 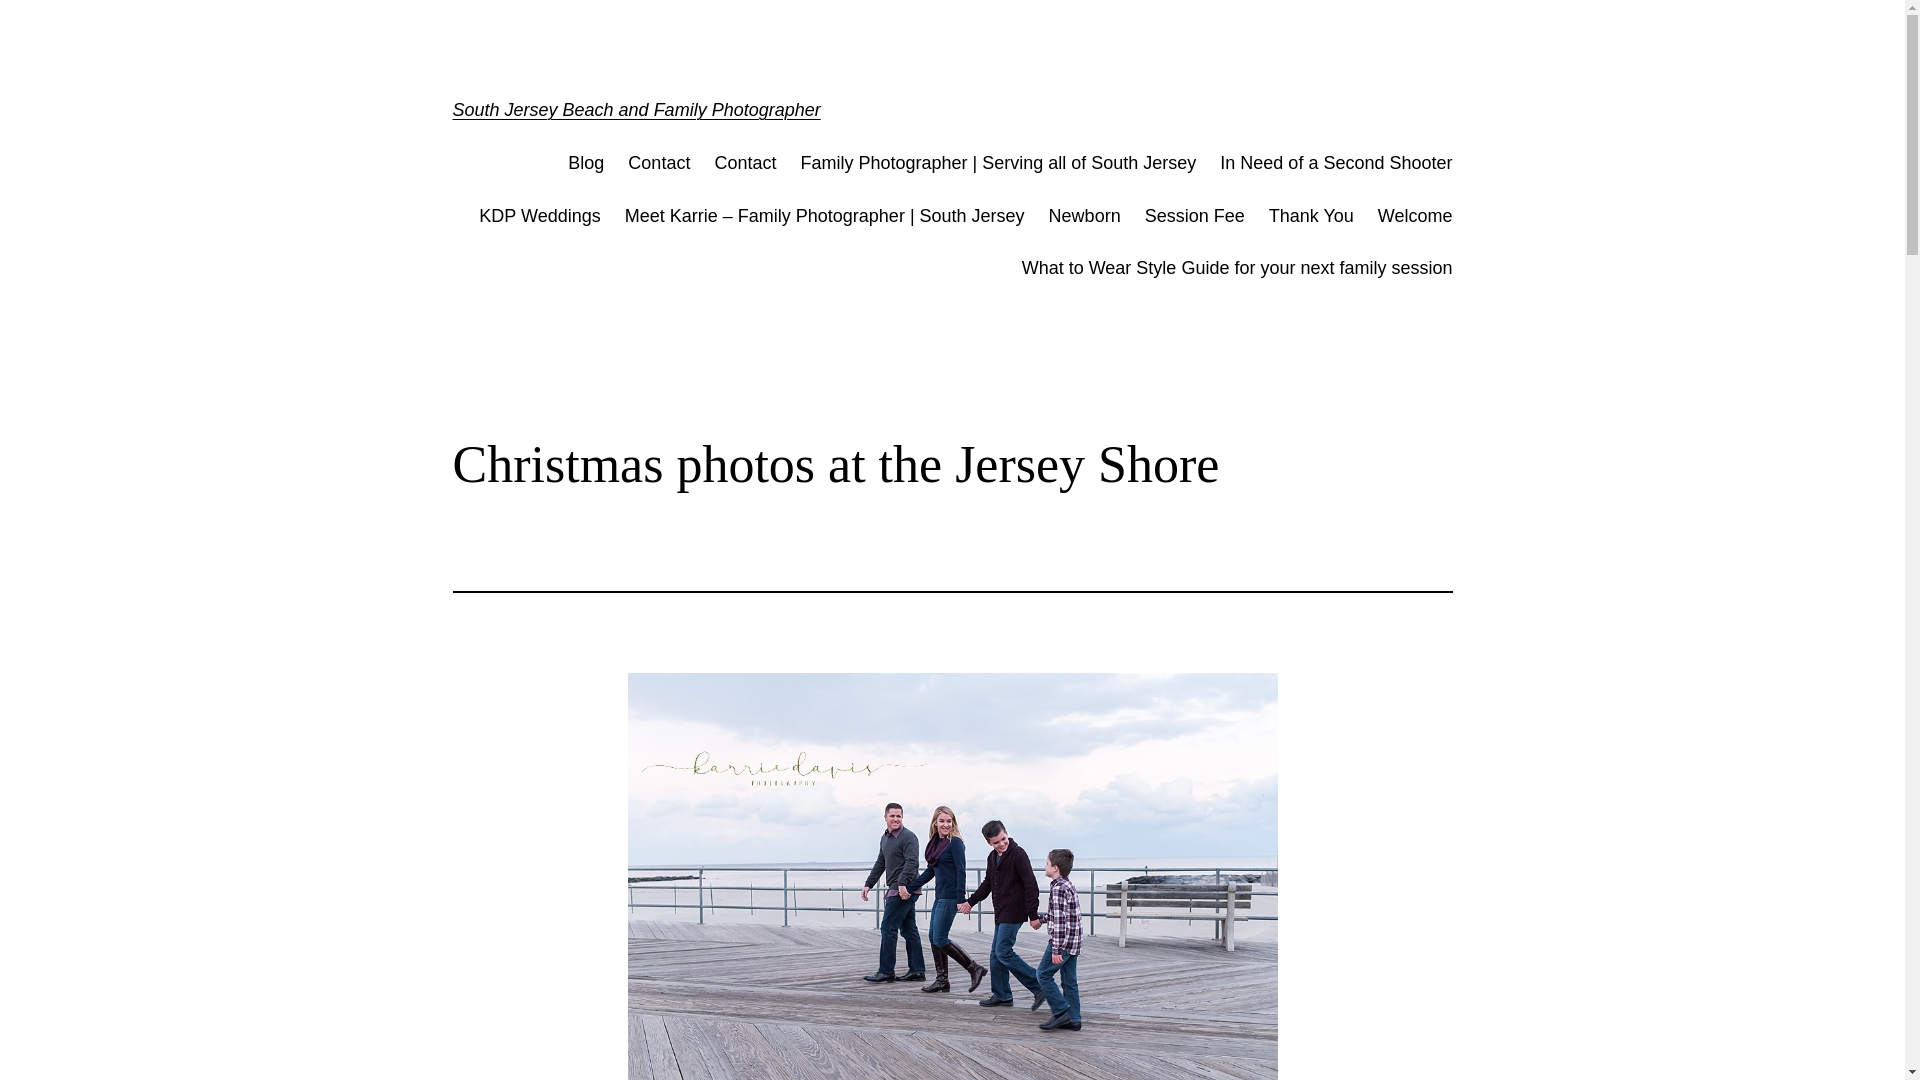 What do you see at coordinates (744, 164) in the screenshot?
I see `Contact` at bounding box center [744, 164].